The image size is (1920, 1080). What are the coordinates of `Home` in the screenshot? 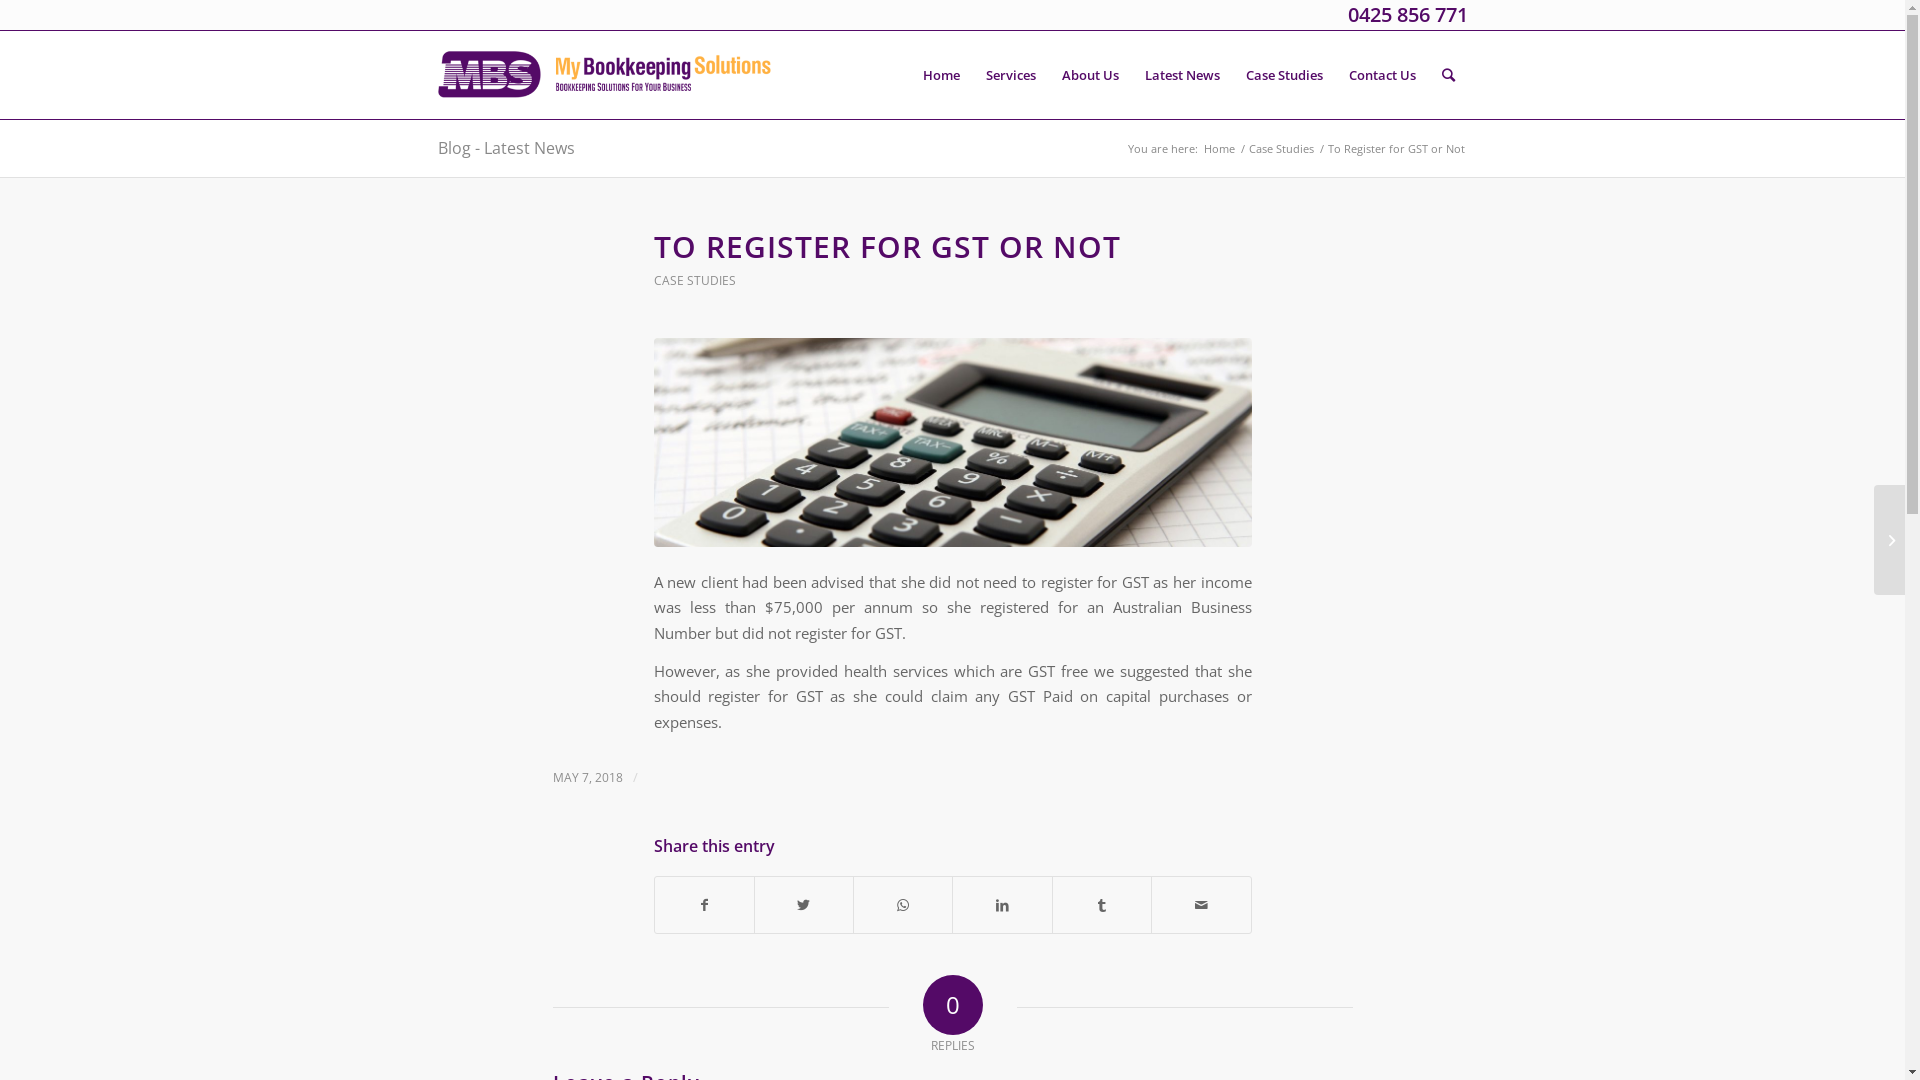 It's located at (941, 75).